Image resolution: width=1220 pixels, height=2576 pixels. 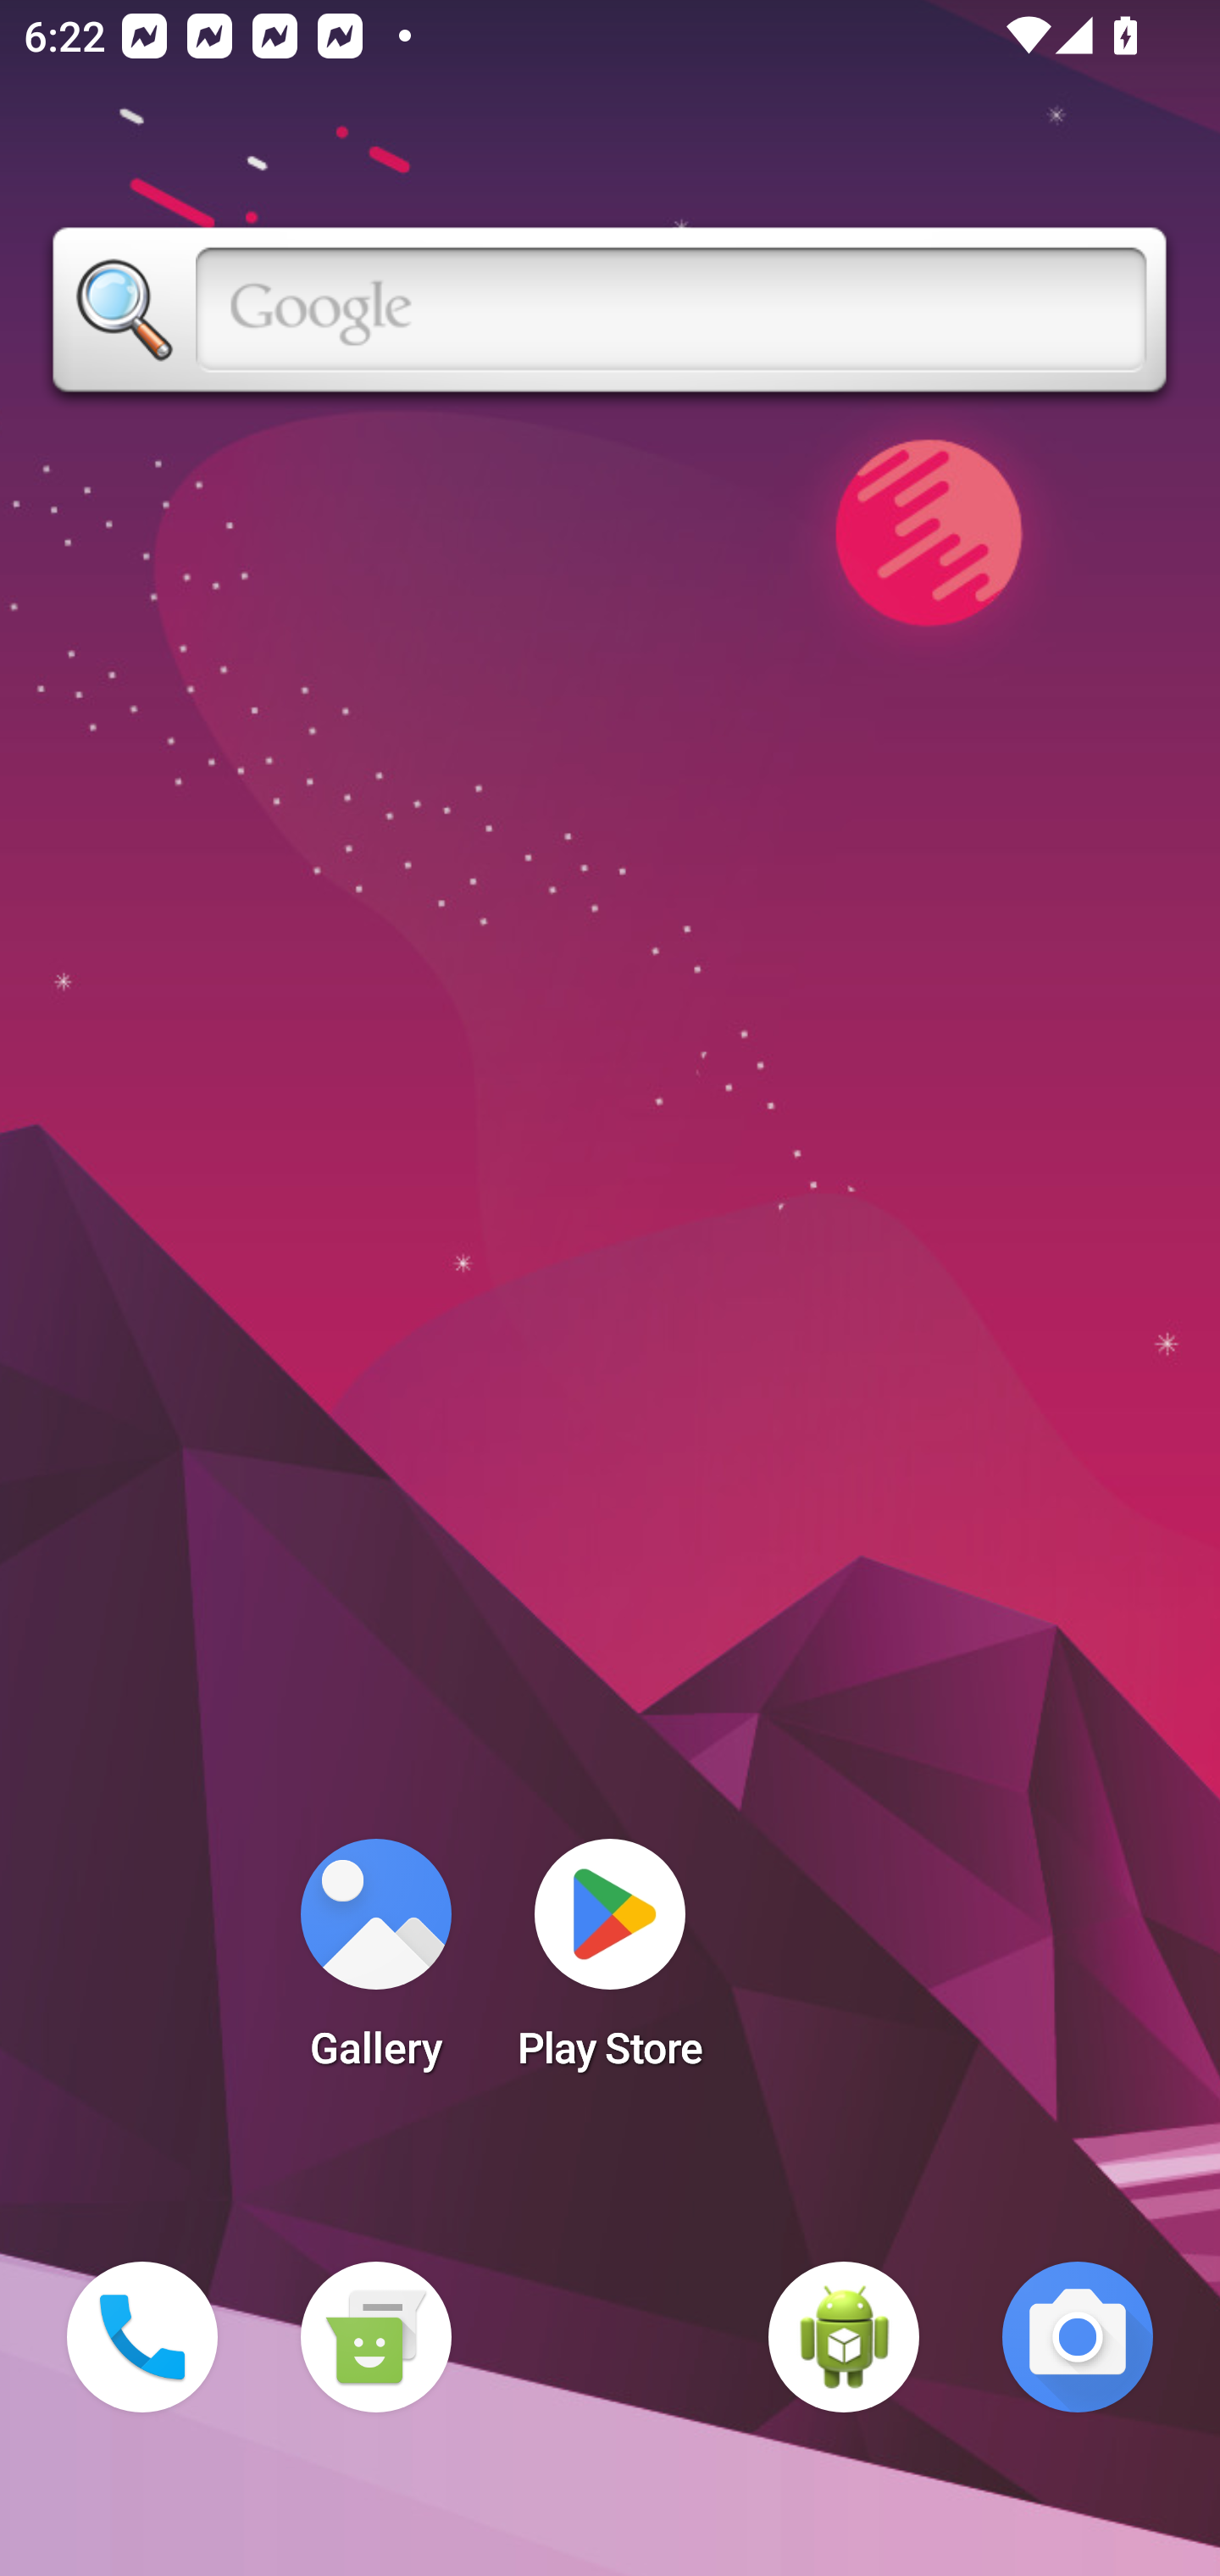 I want to click on Camera, so click(x=1078, y=2337).